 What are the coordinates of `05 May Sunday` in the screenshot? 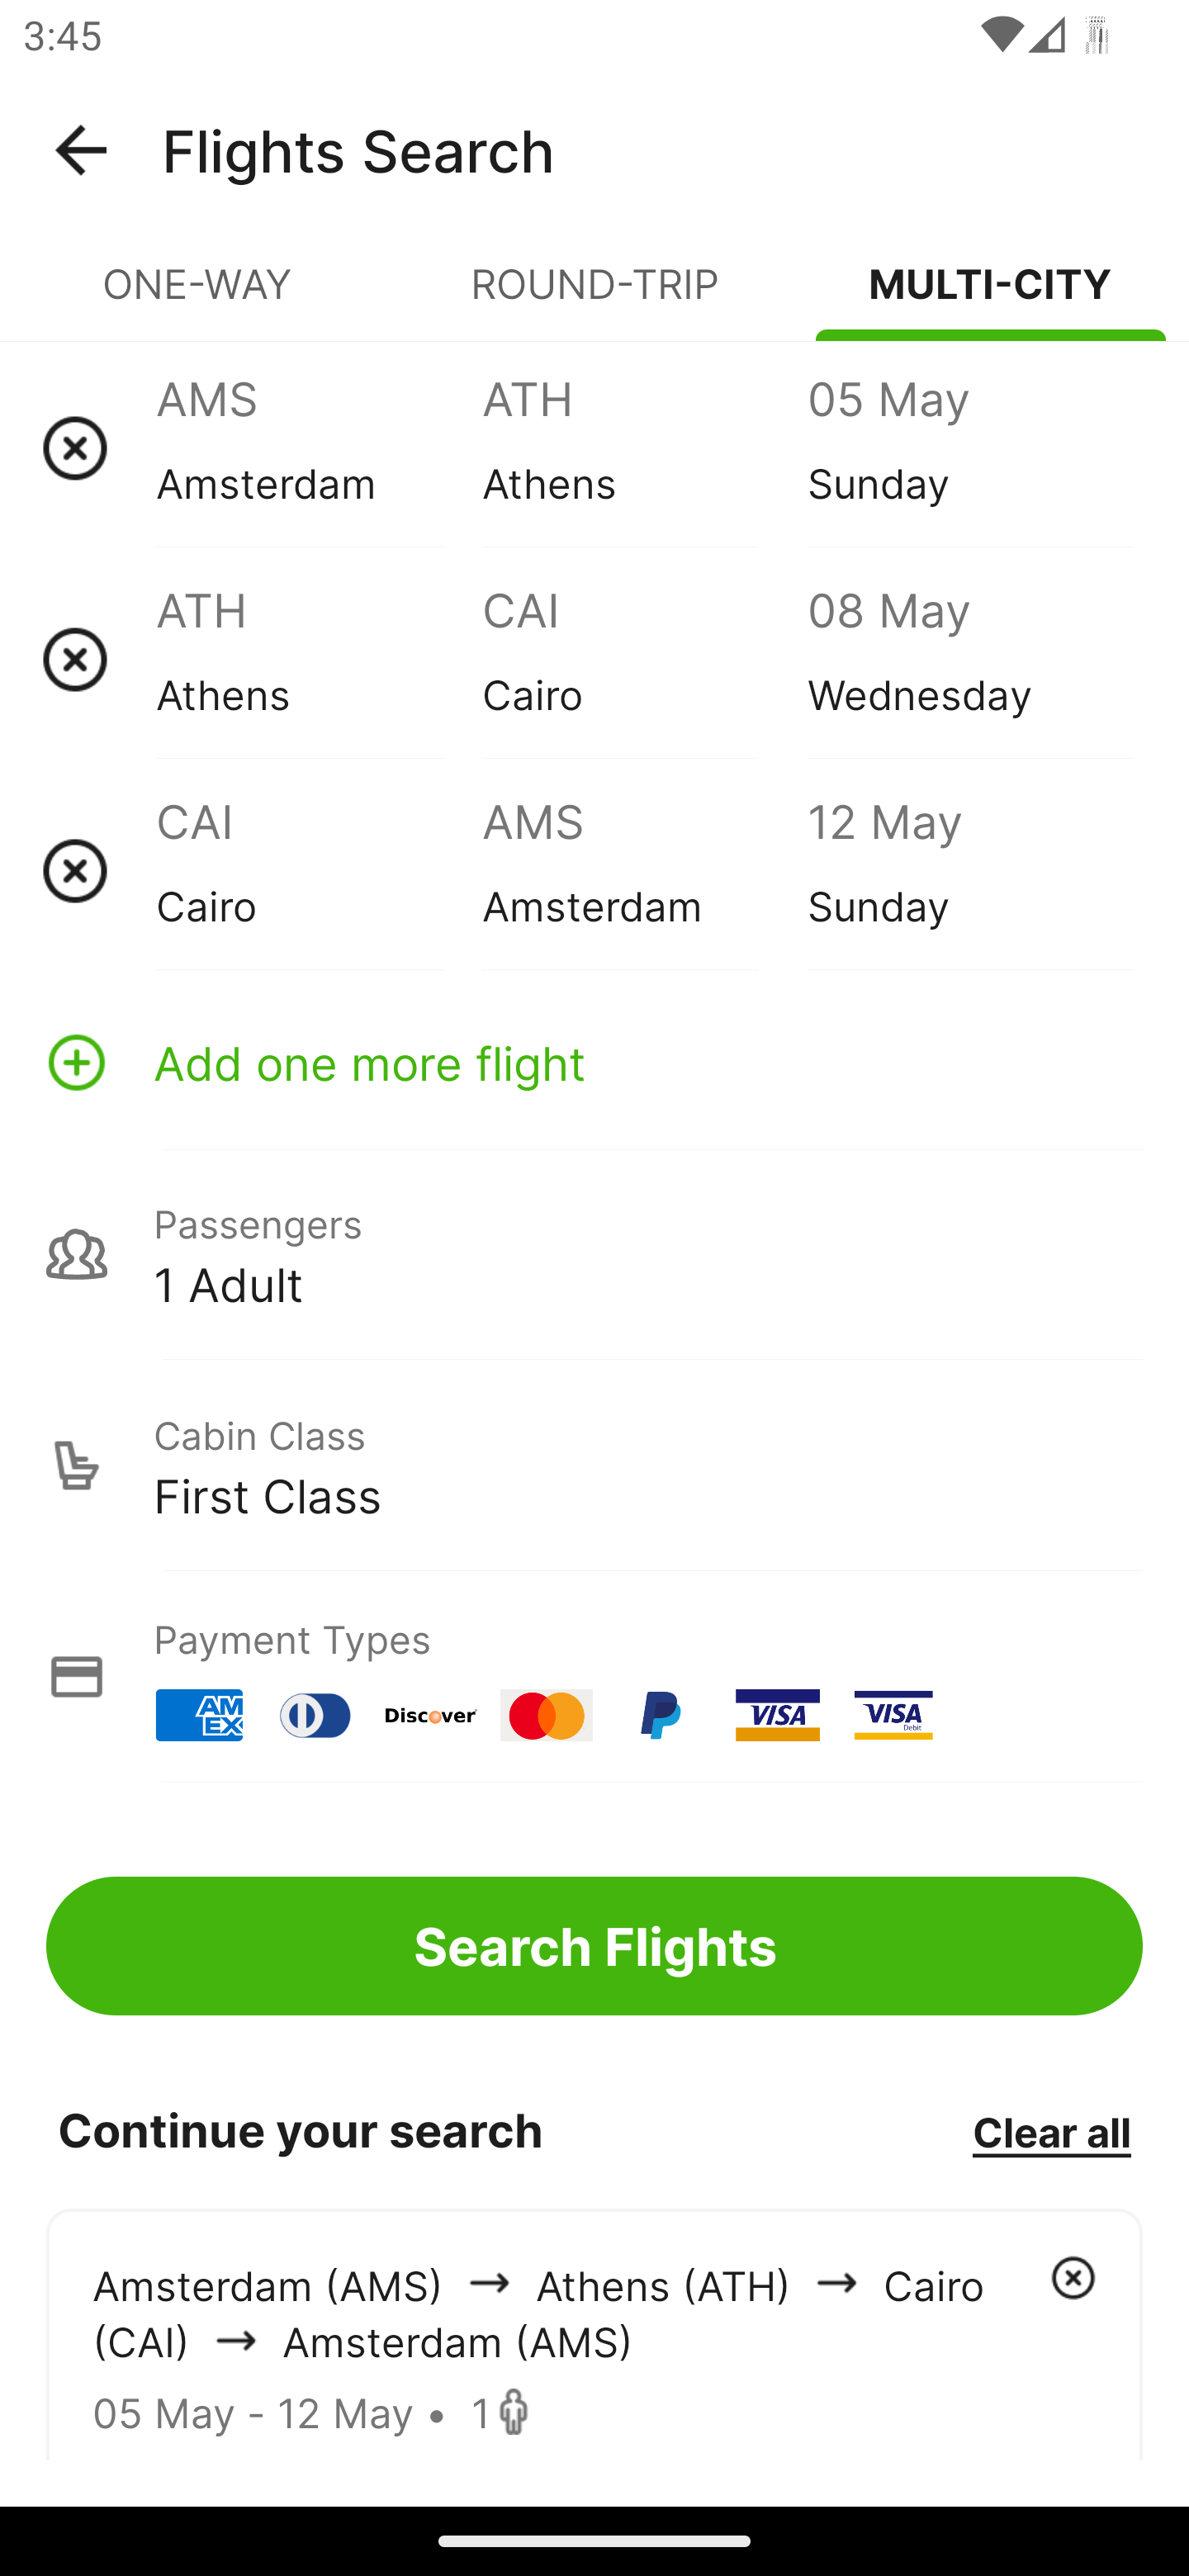 It's located at (969, 447).